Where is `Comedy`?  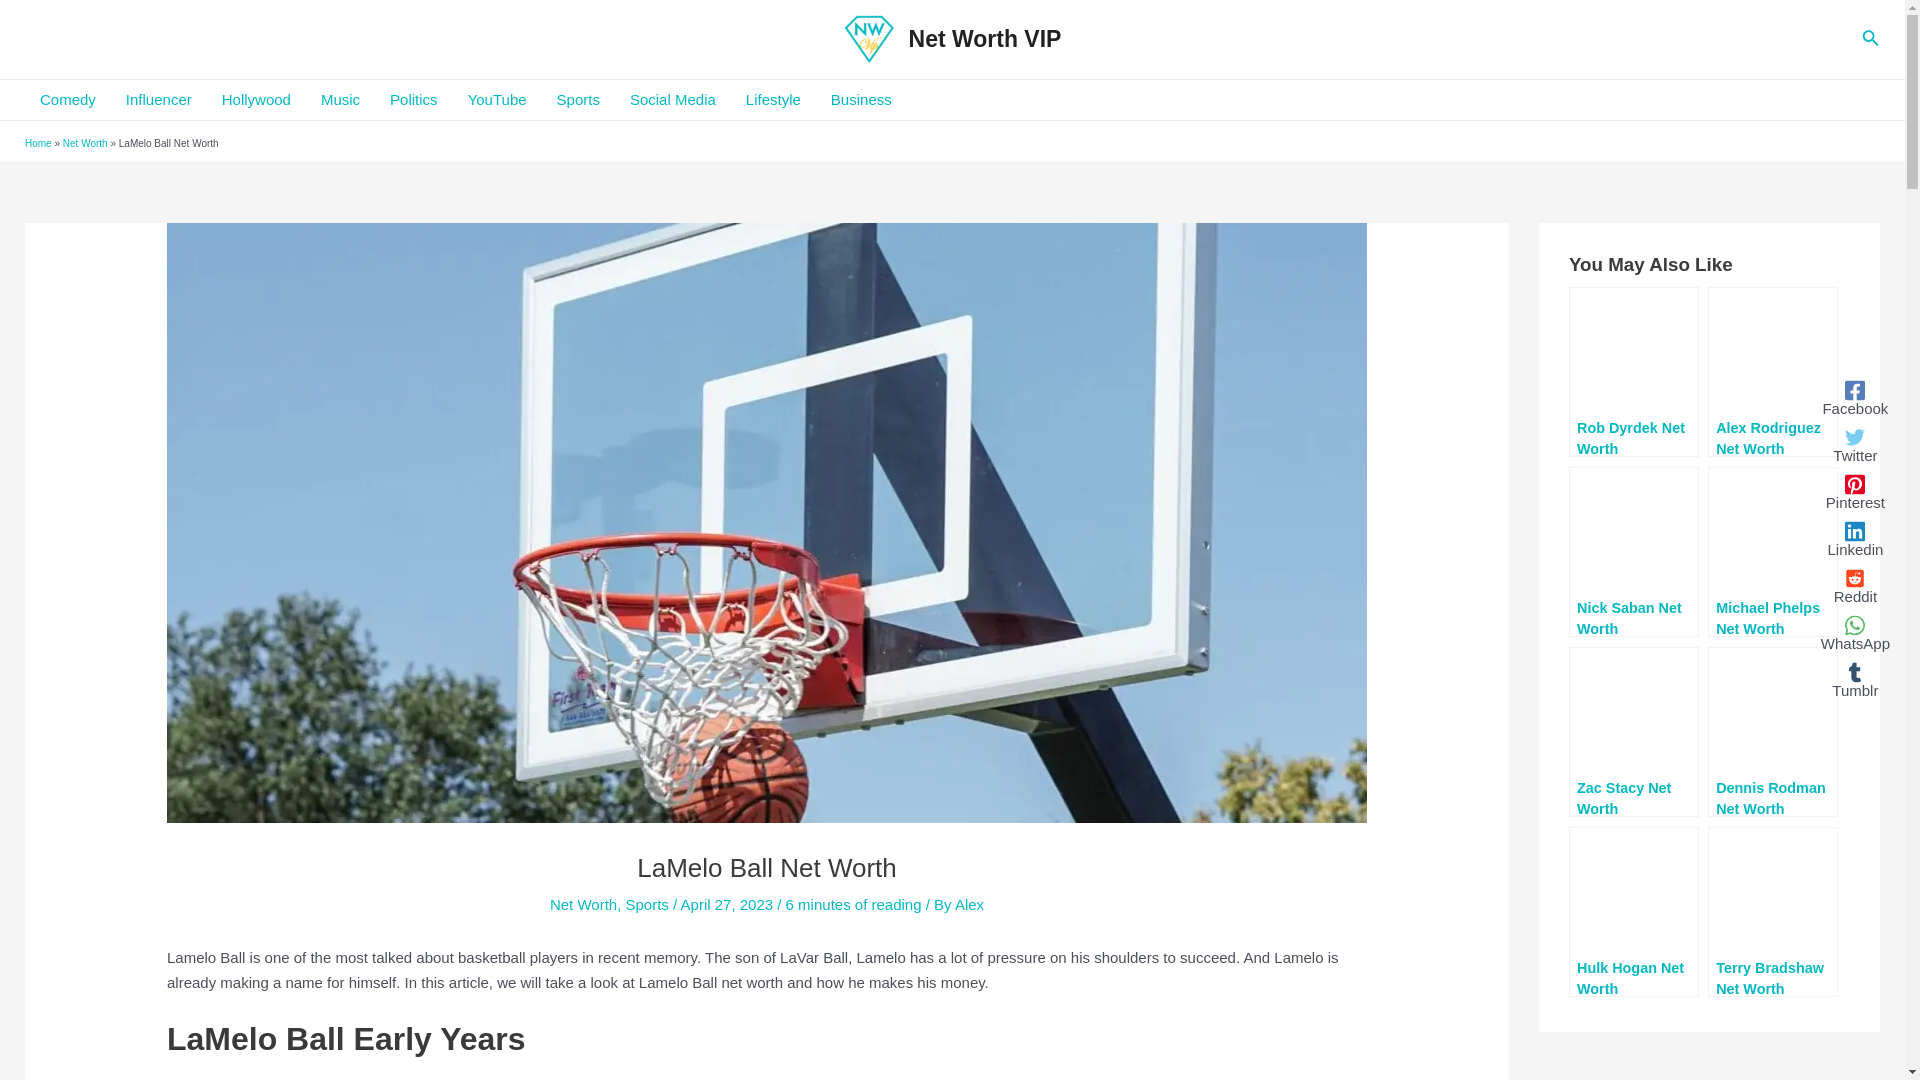
Comedy is located at coordinates (68, 99).